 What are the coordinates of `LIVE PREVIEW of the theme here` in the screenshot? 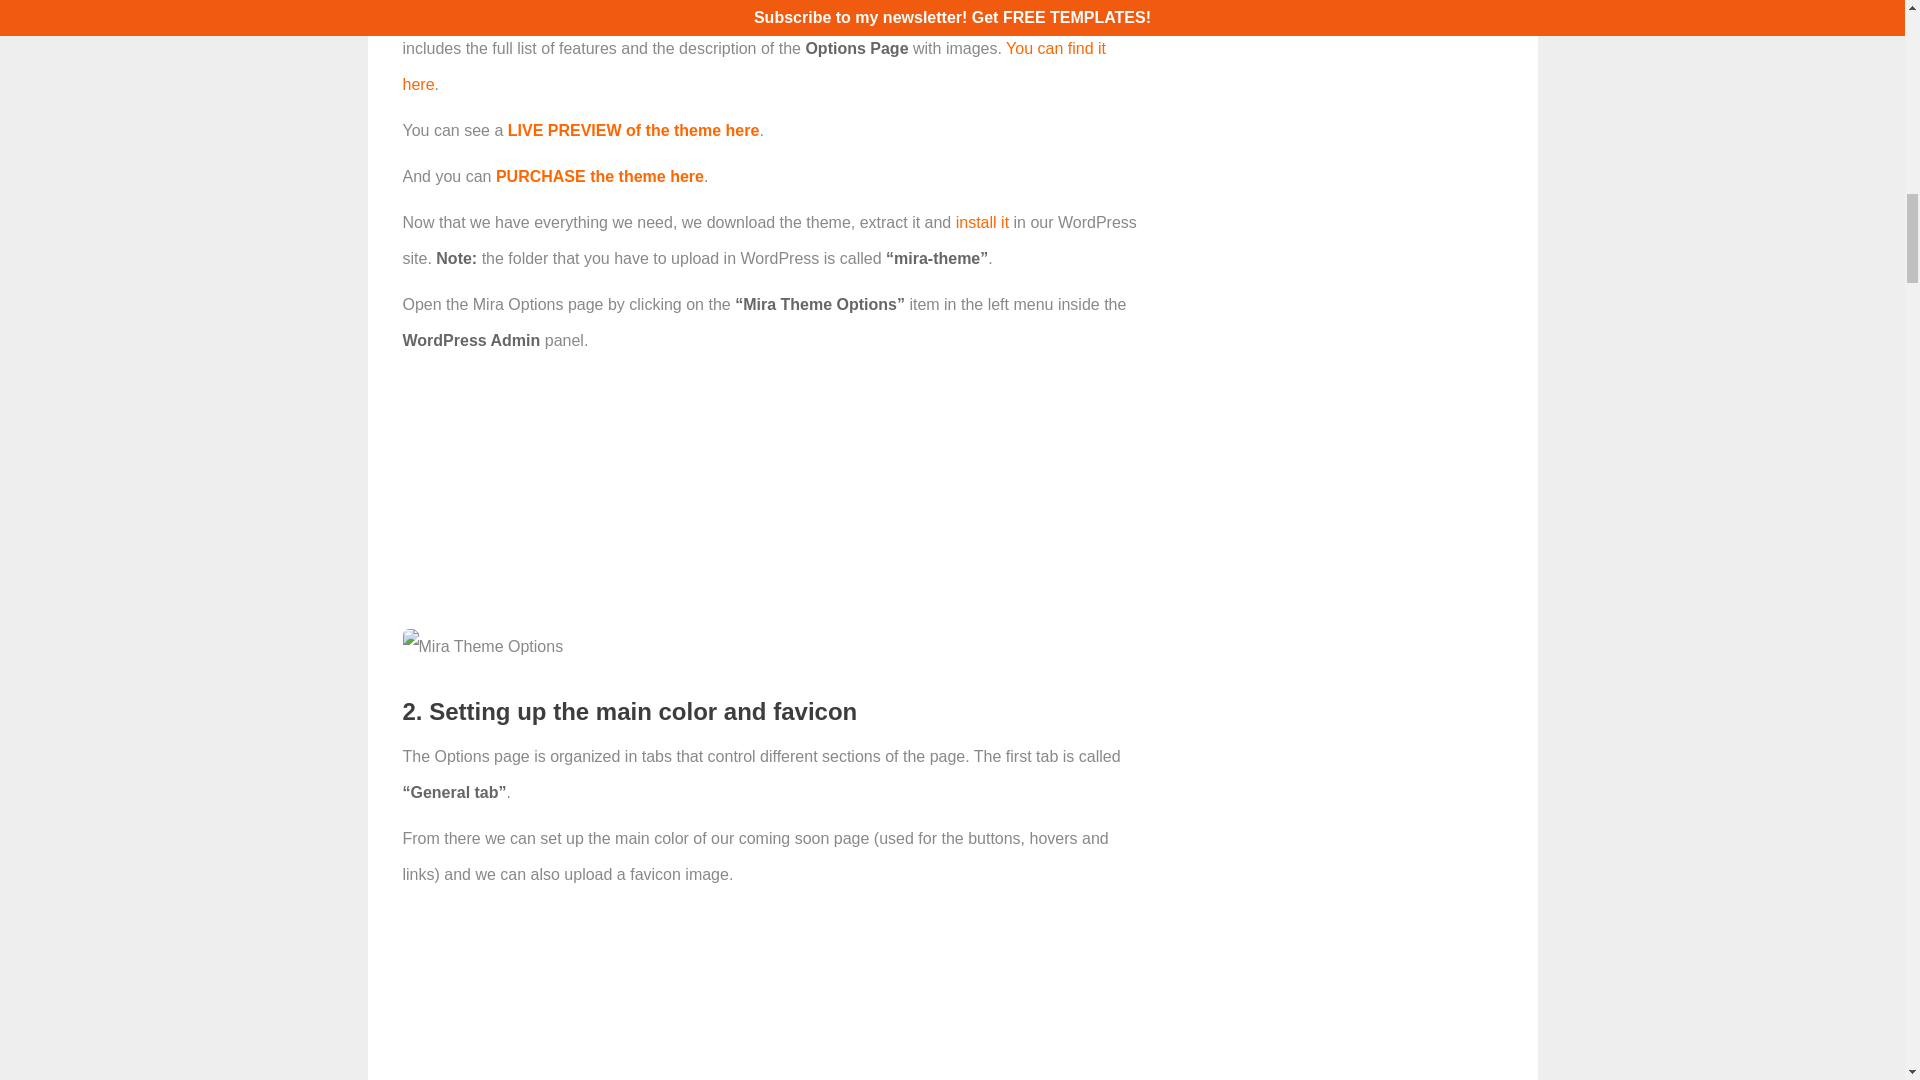 It's located at (634, 130).